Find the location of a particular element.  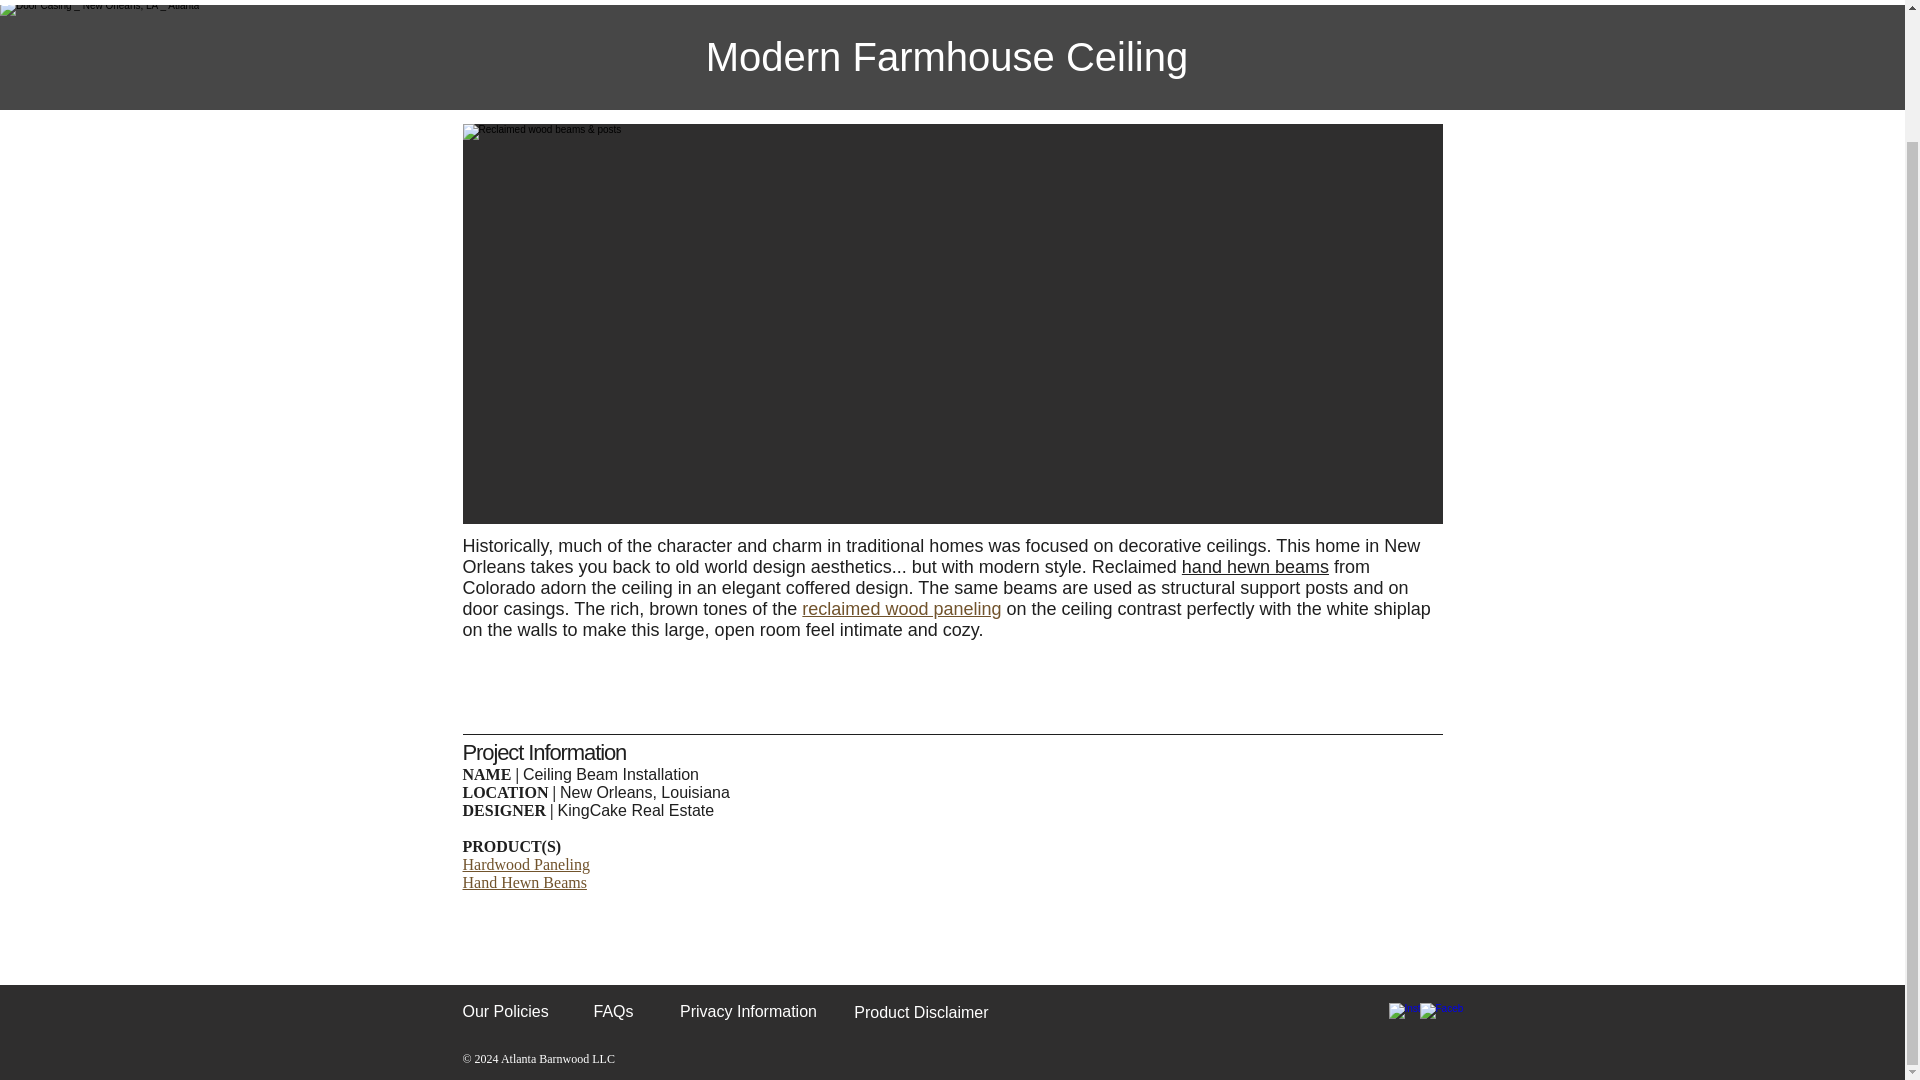

Hardwood Paneling is located at coordinates (526, 864).